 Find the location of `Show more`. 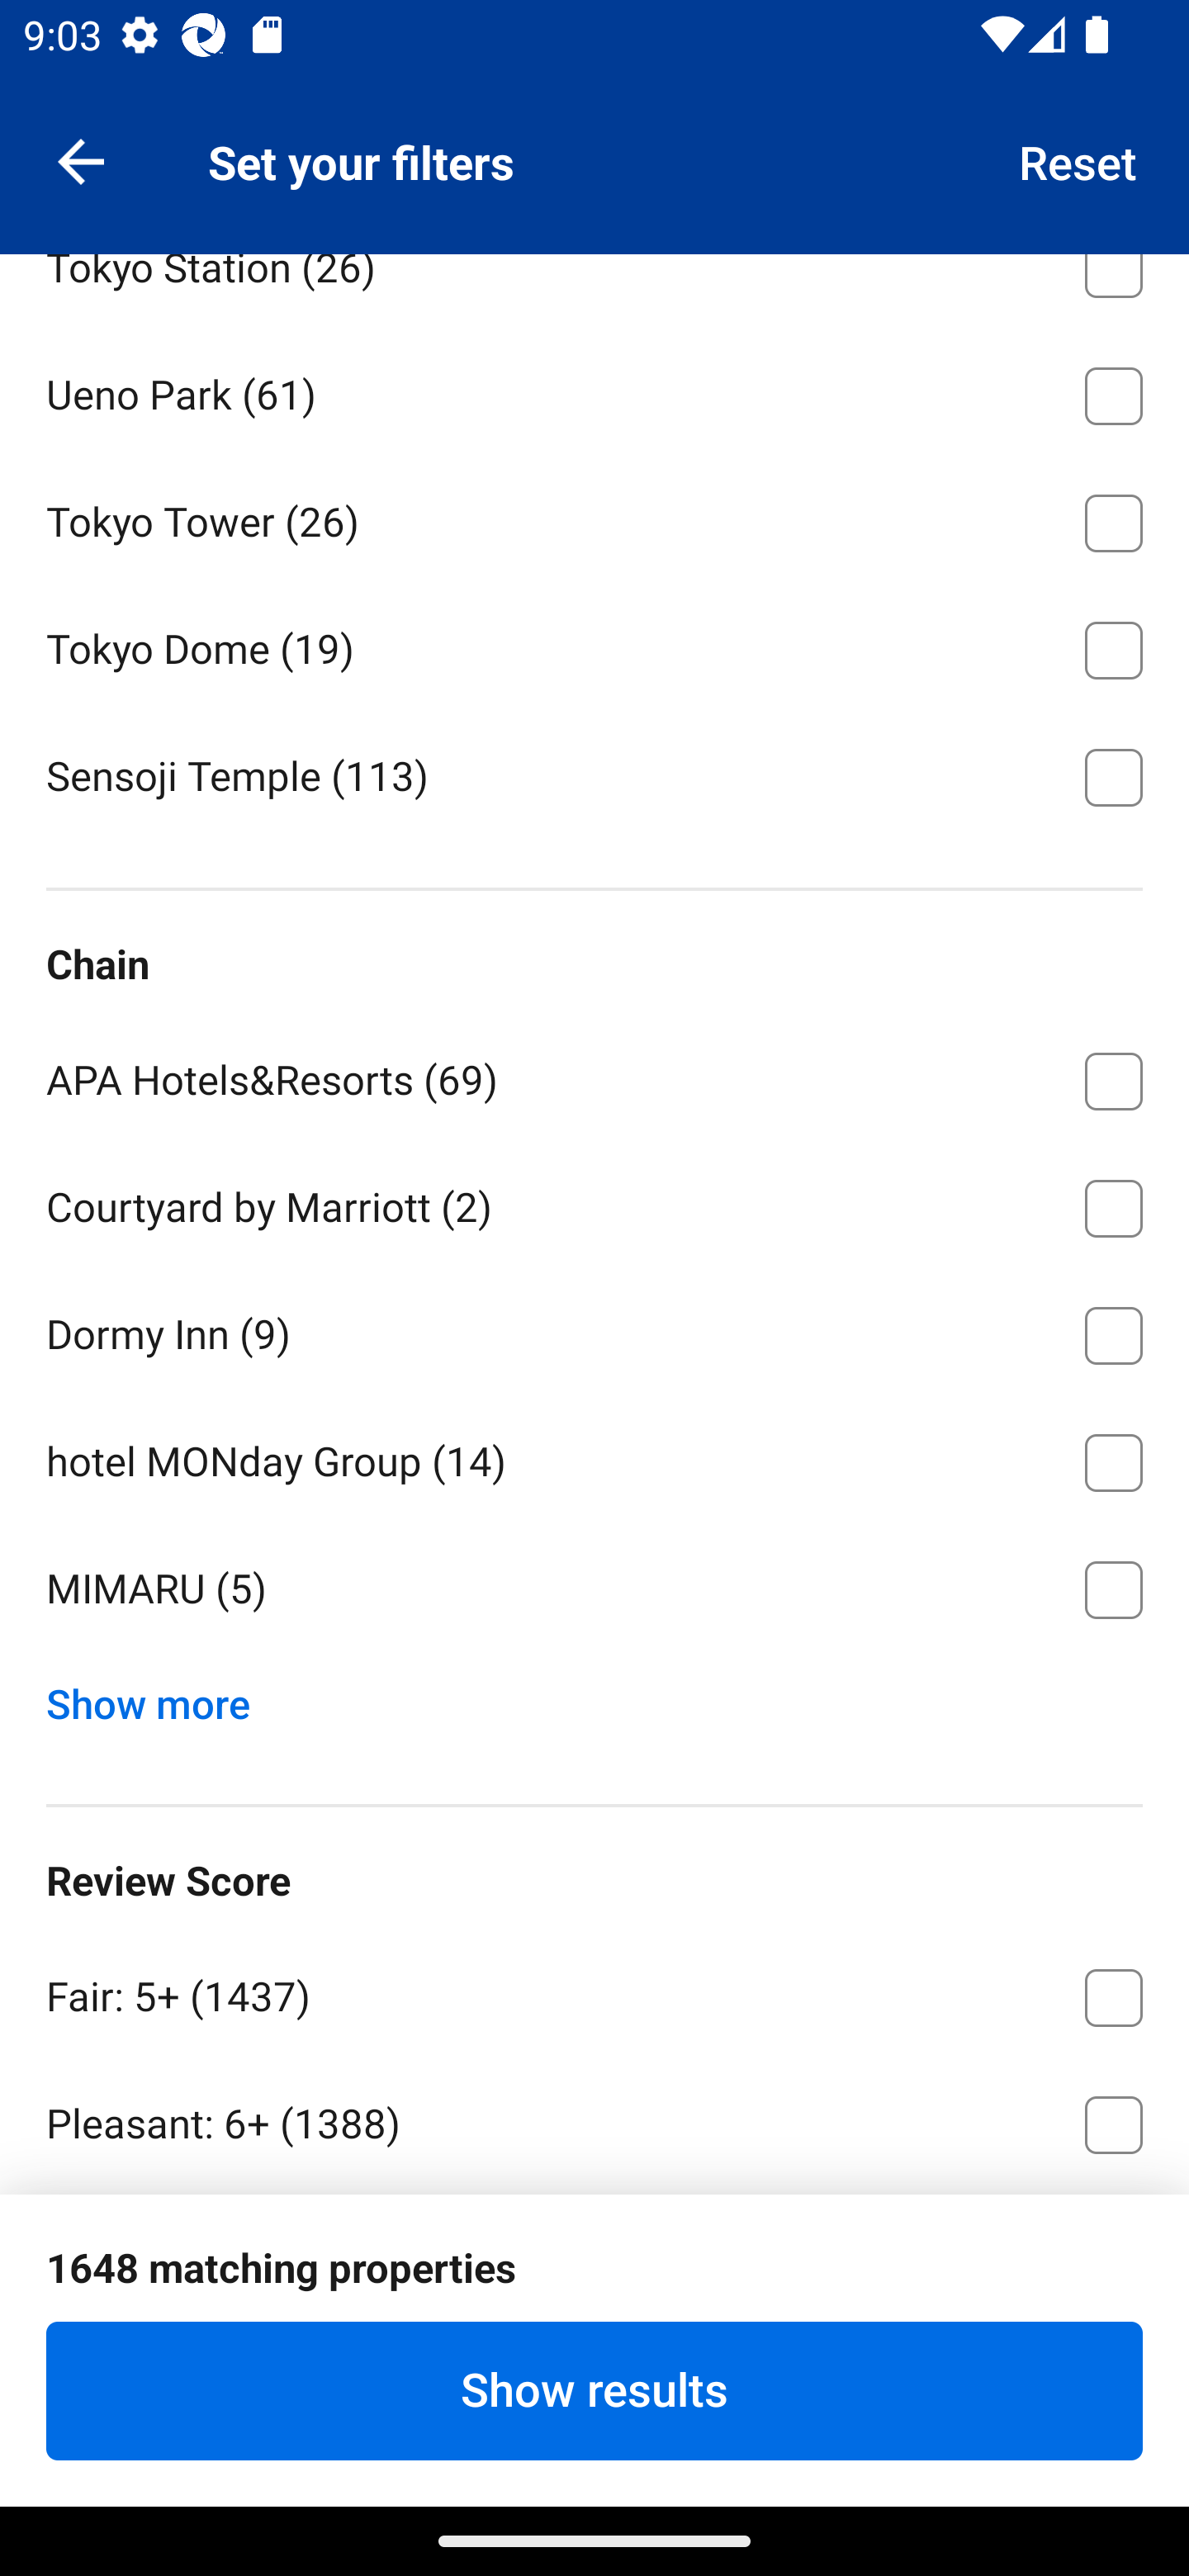

Show more is located at coordinates (160, 1696).